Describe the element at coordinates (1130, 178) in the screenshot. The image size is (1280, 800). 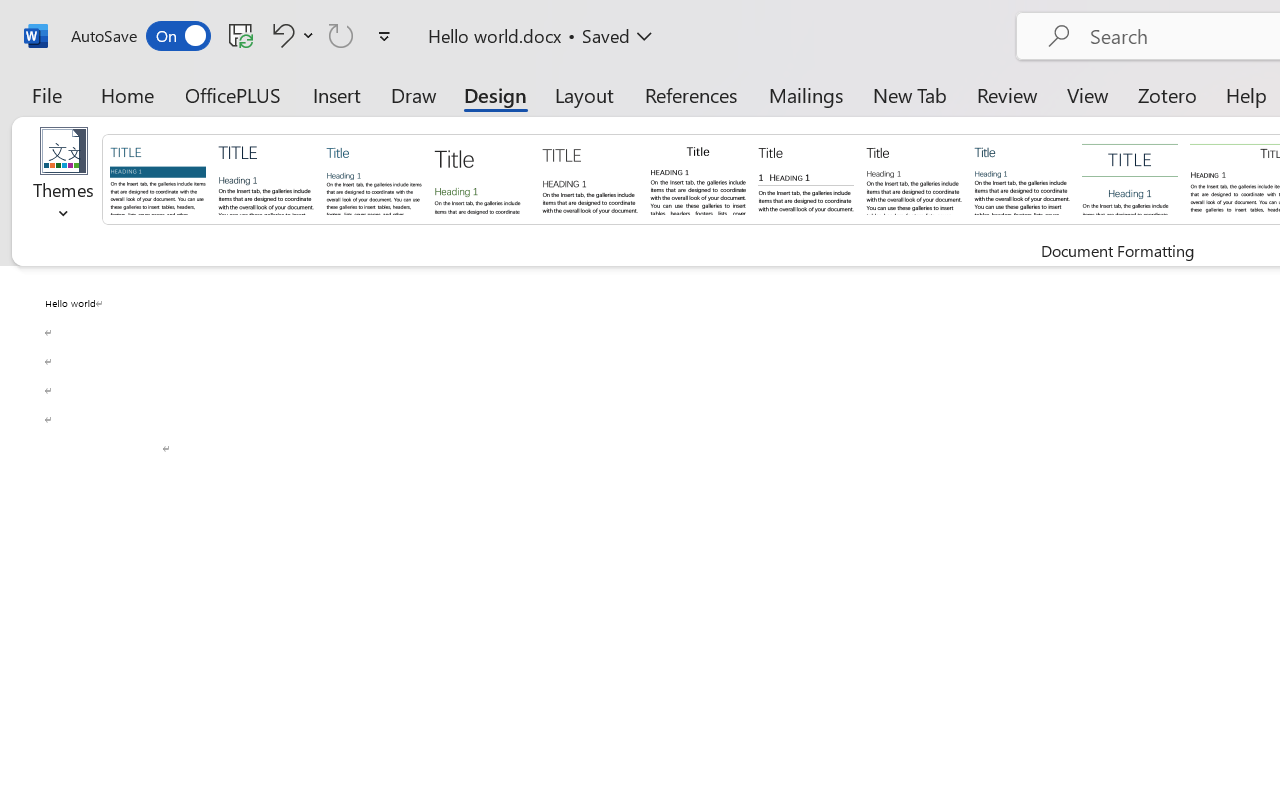
I see `Centered` at that location.